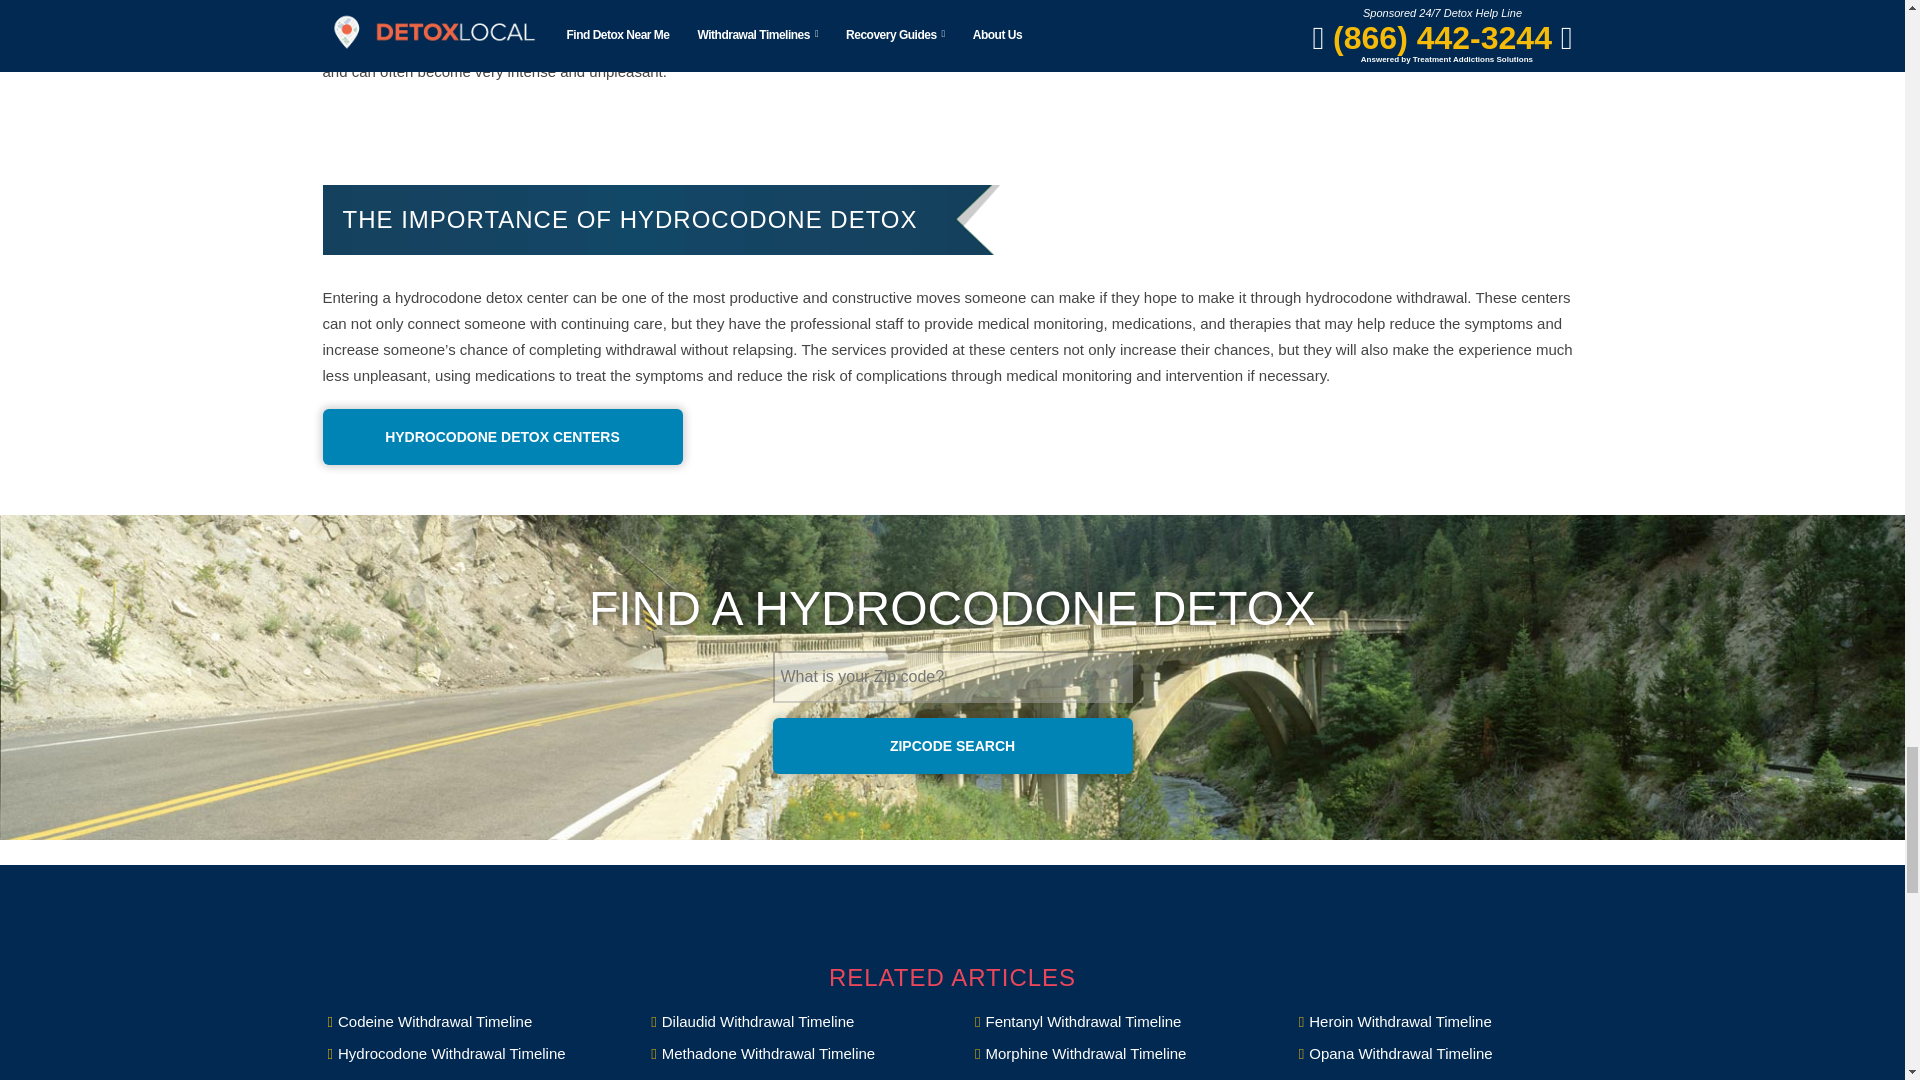  What do you see at coordinates (1438, 1075) in the screenshot?
I see `Vicodin` at bounding box center [1438, 1075].